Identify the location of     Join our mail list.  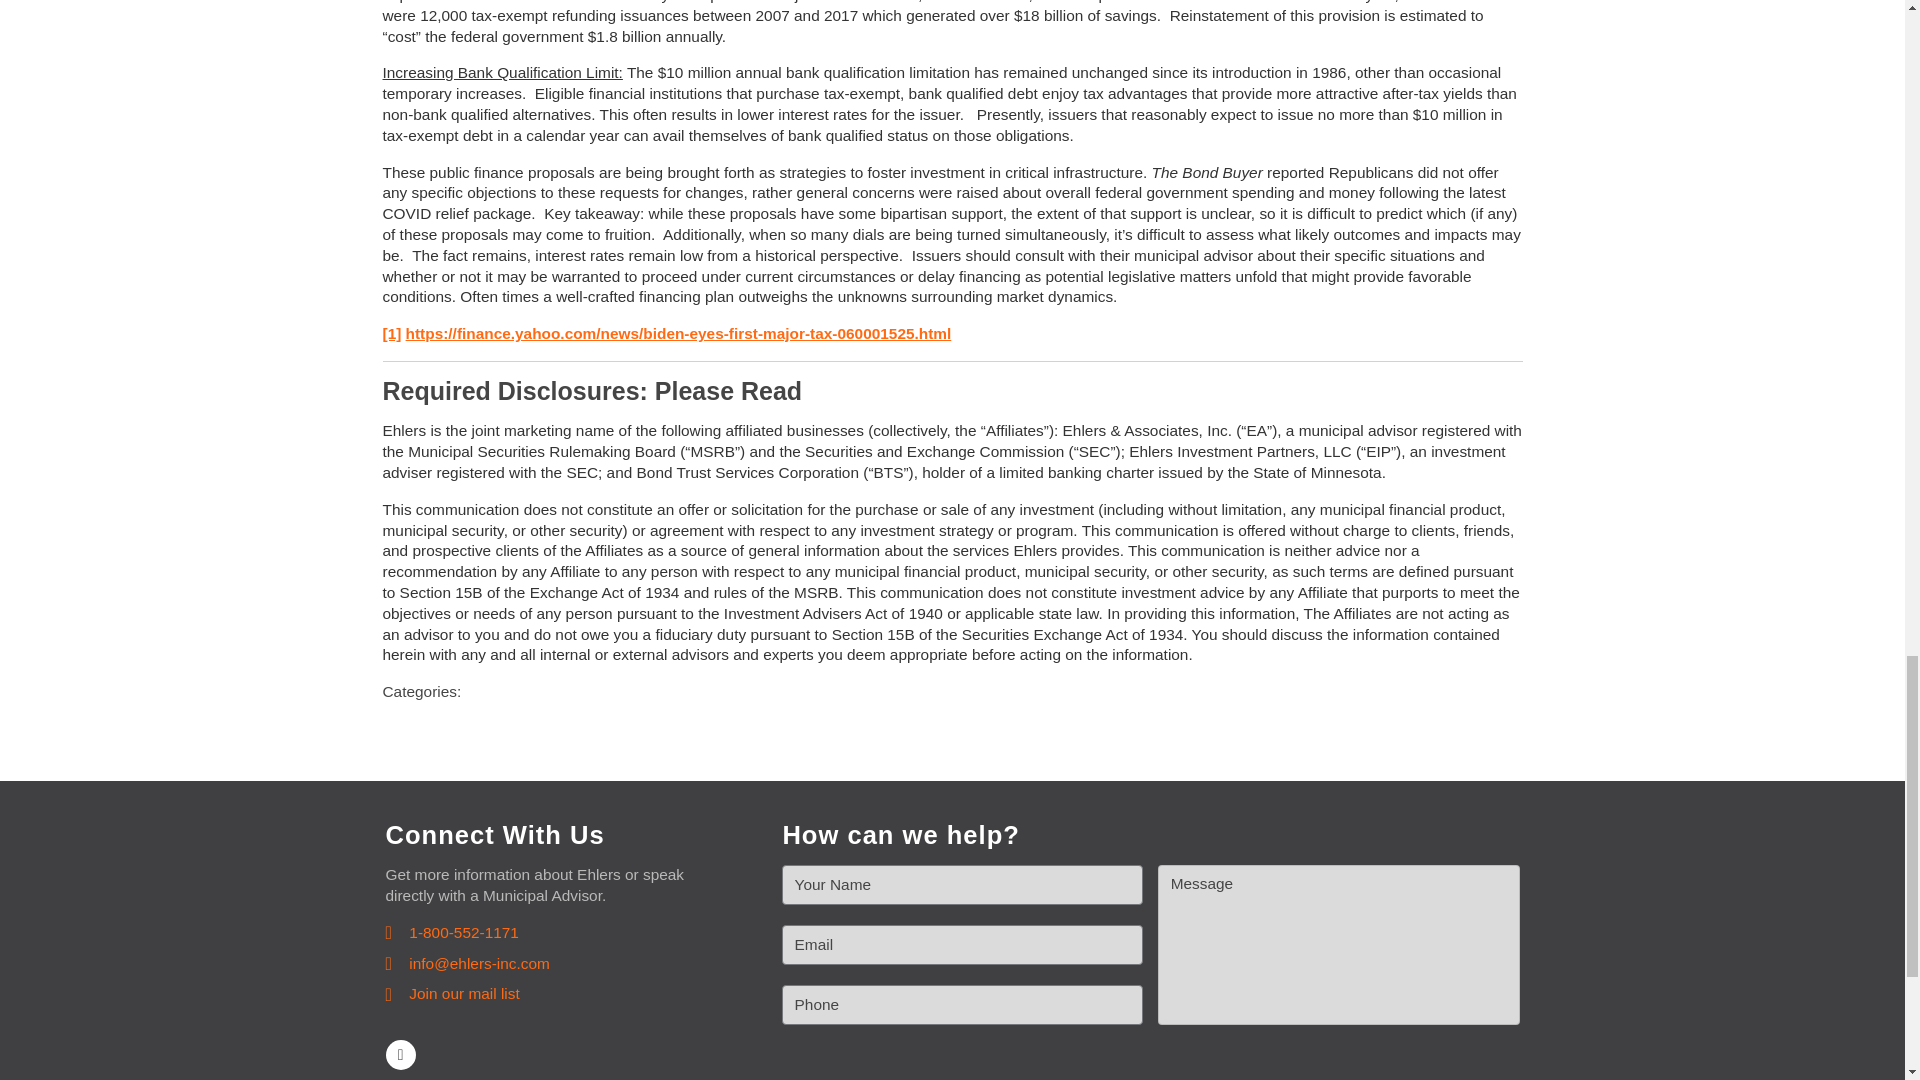
(452, 994).